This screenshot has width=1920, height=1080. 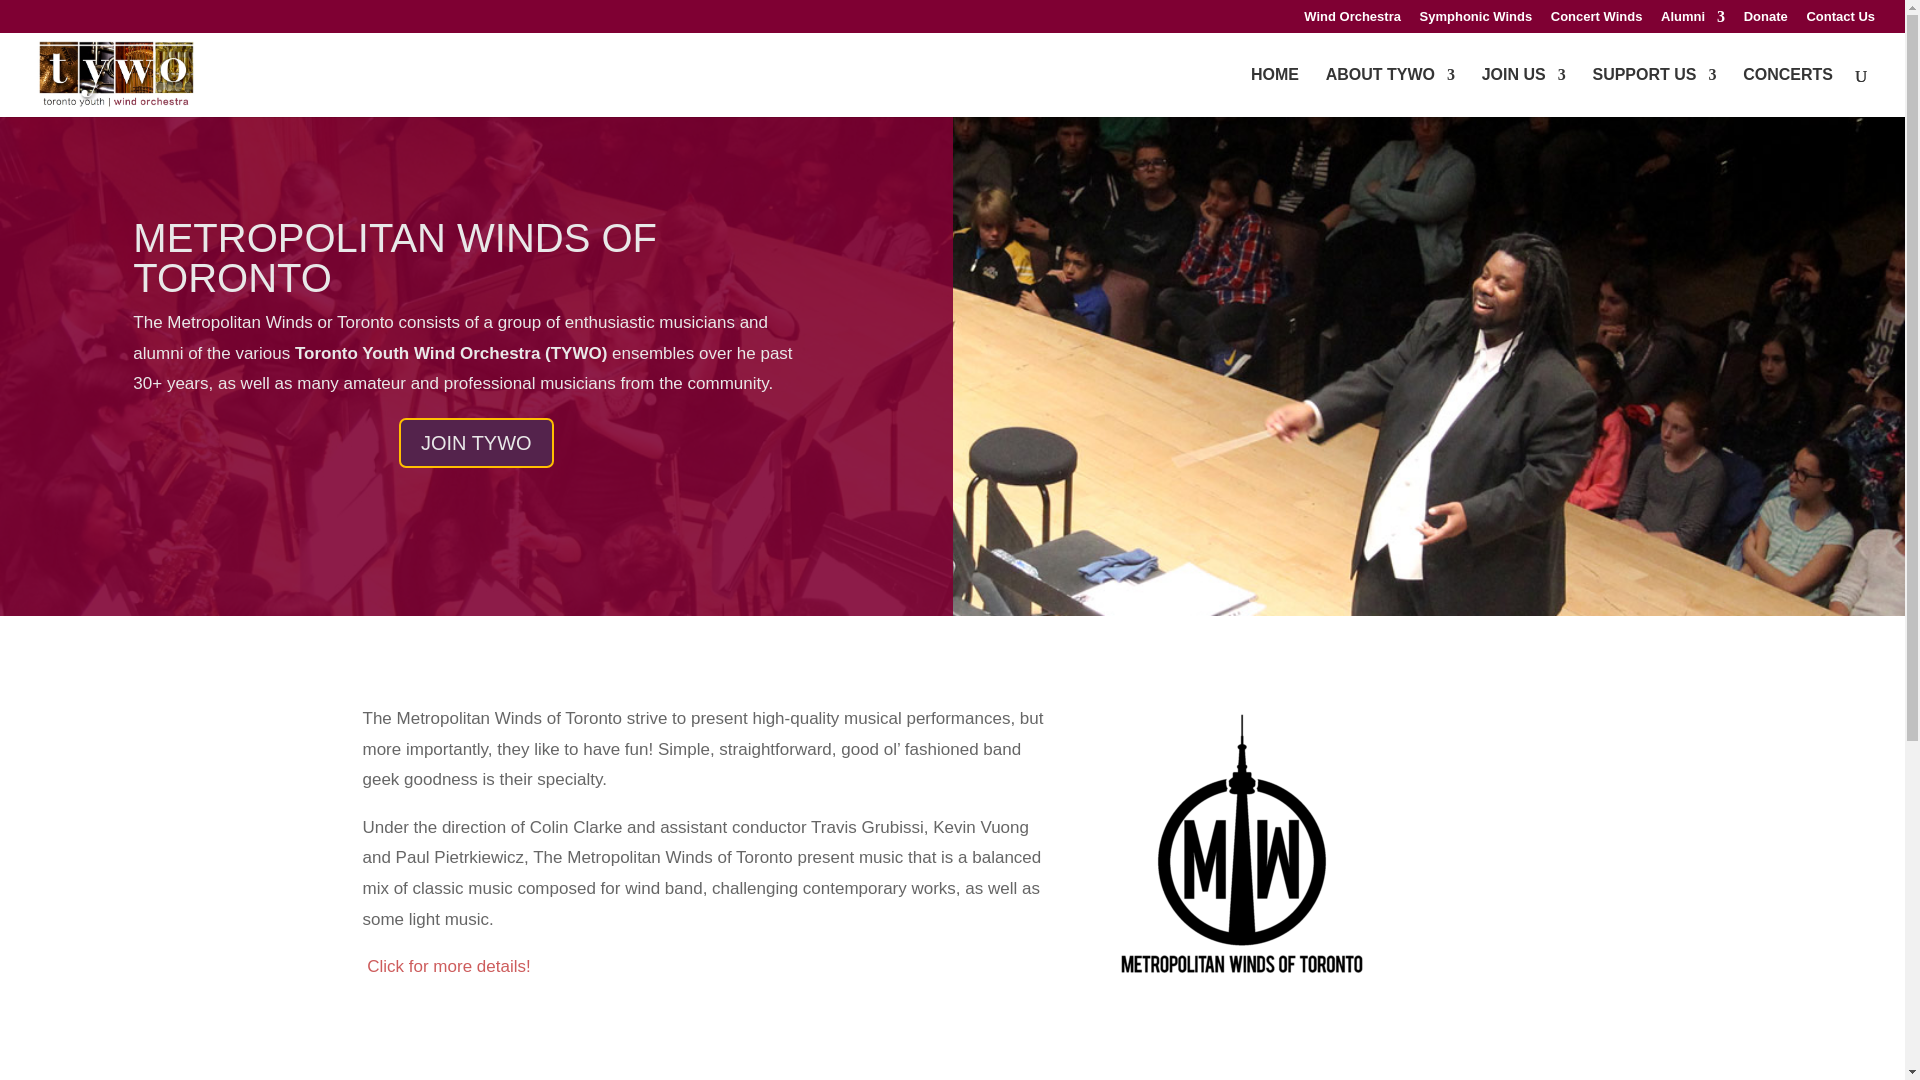 What do you see at coordinates (1476, 21) in the screenshot?
I see `Symphonic Winds` at bounding box center [1476, 21].